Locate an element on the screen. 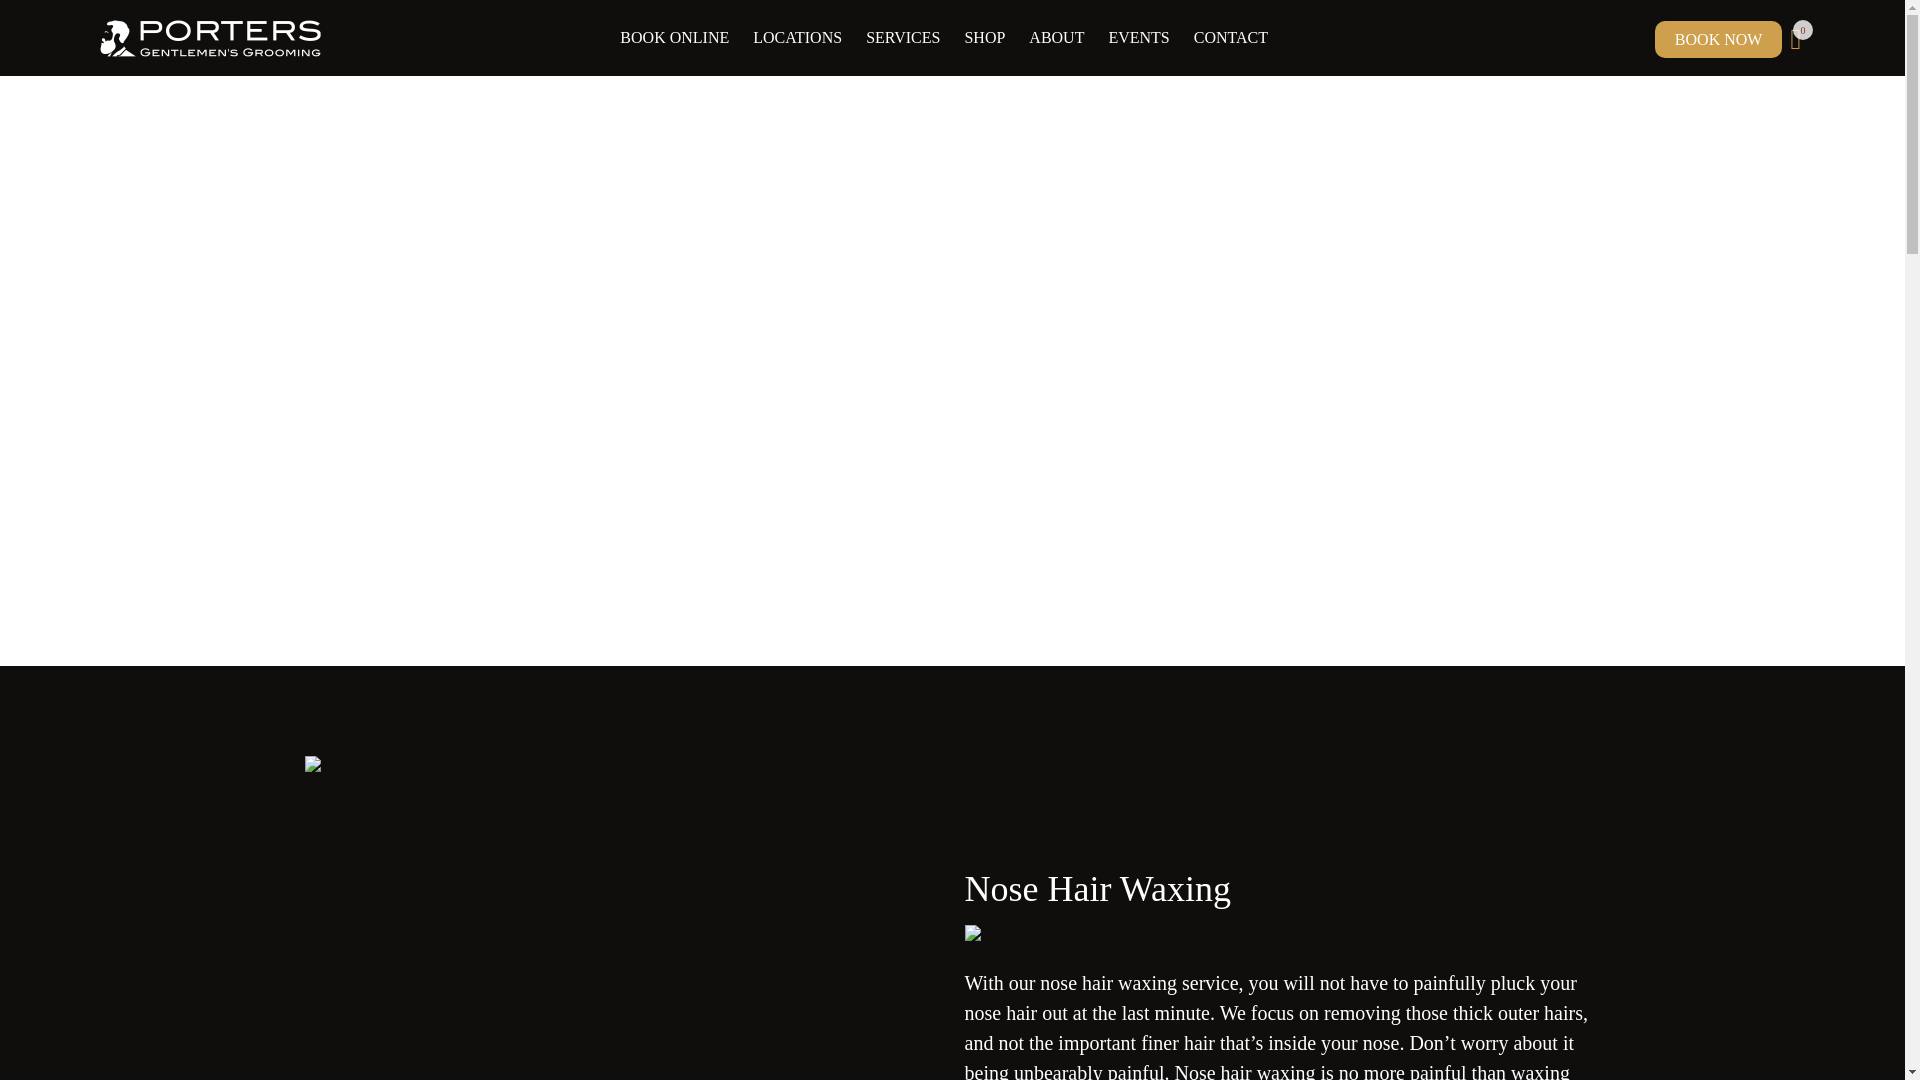 The height and width of the screenshot is (1080, 1920). BOOK NOW is located at coordinates (1719, 39).